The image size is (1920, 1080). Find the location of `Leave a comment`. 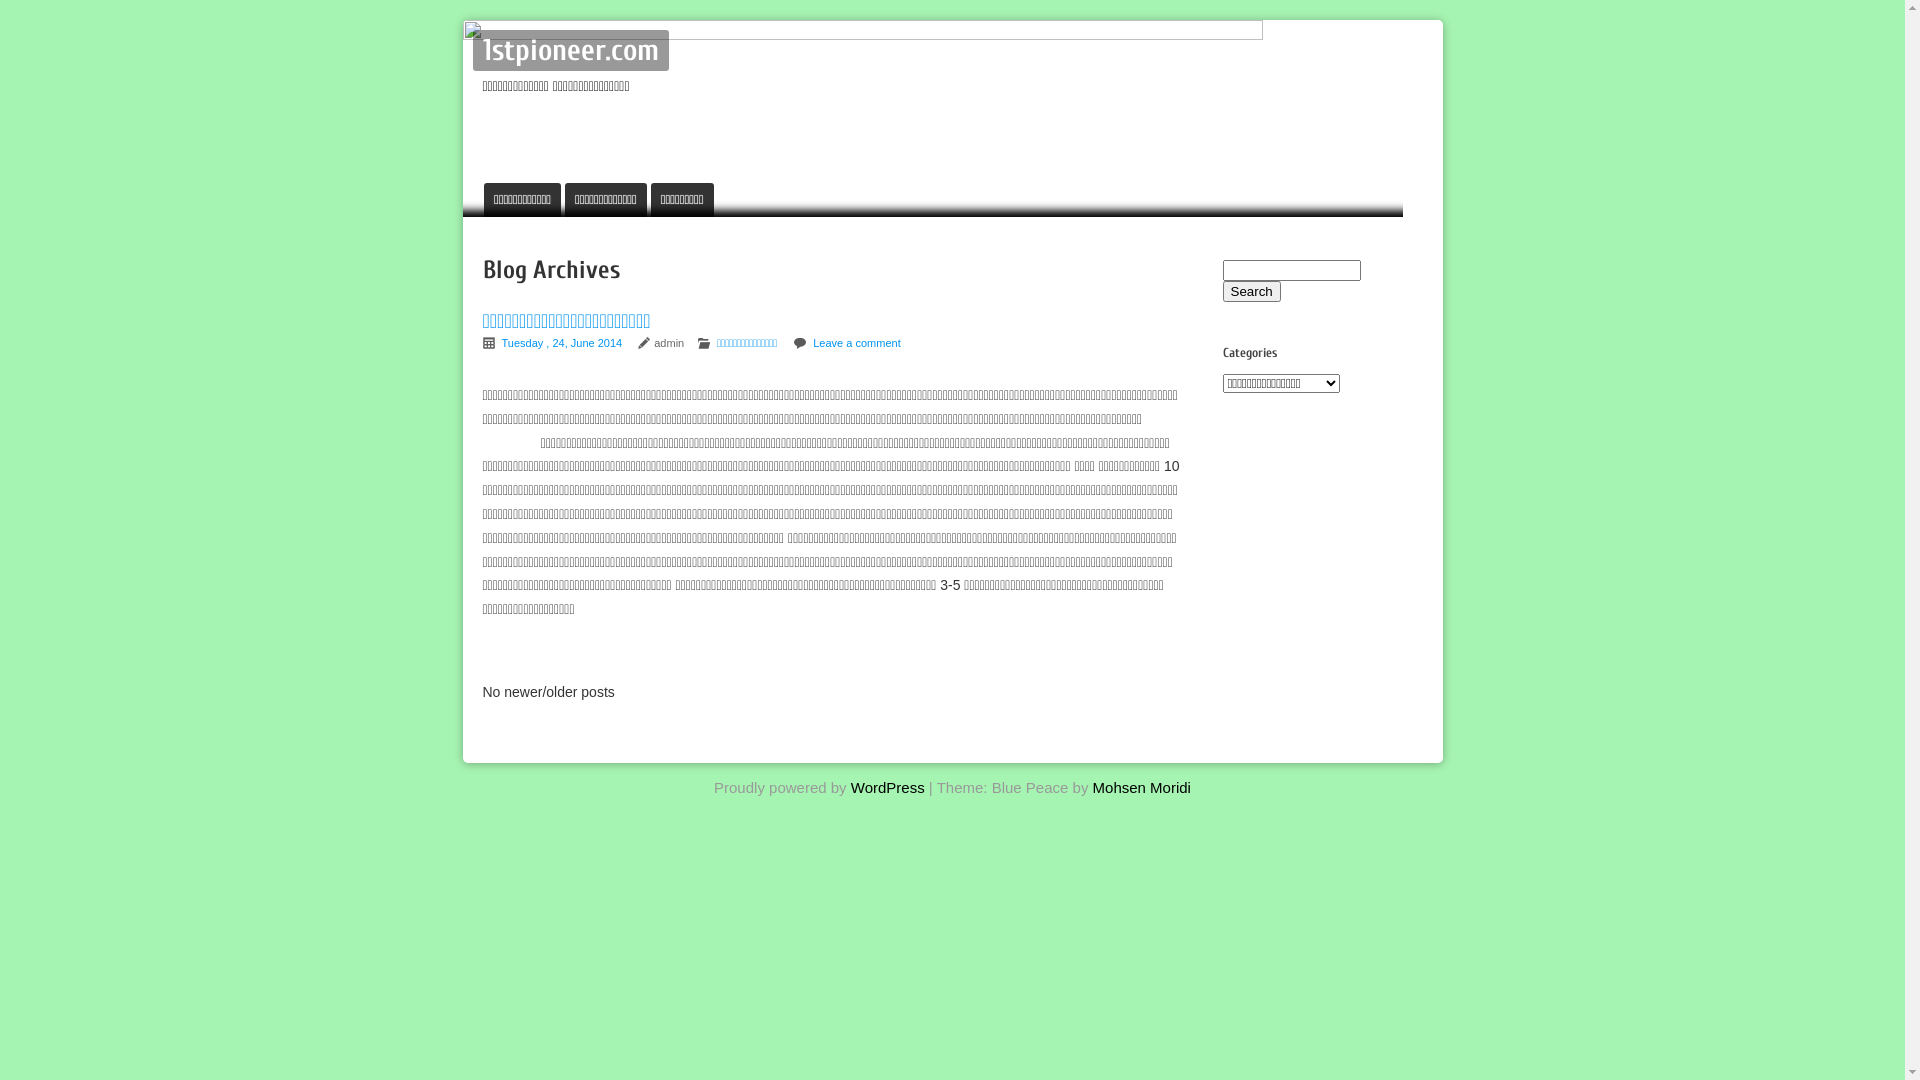

Leave a comment is located at coordinates (856, 343).